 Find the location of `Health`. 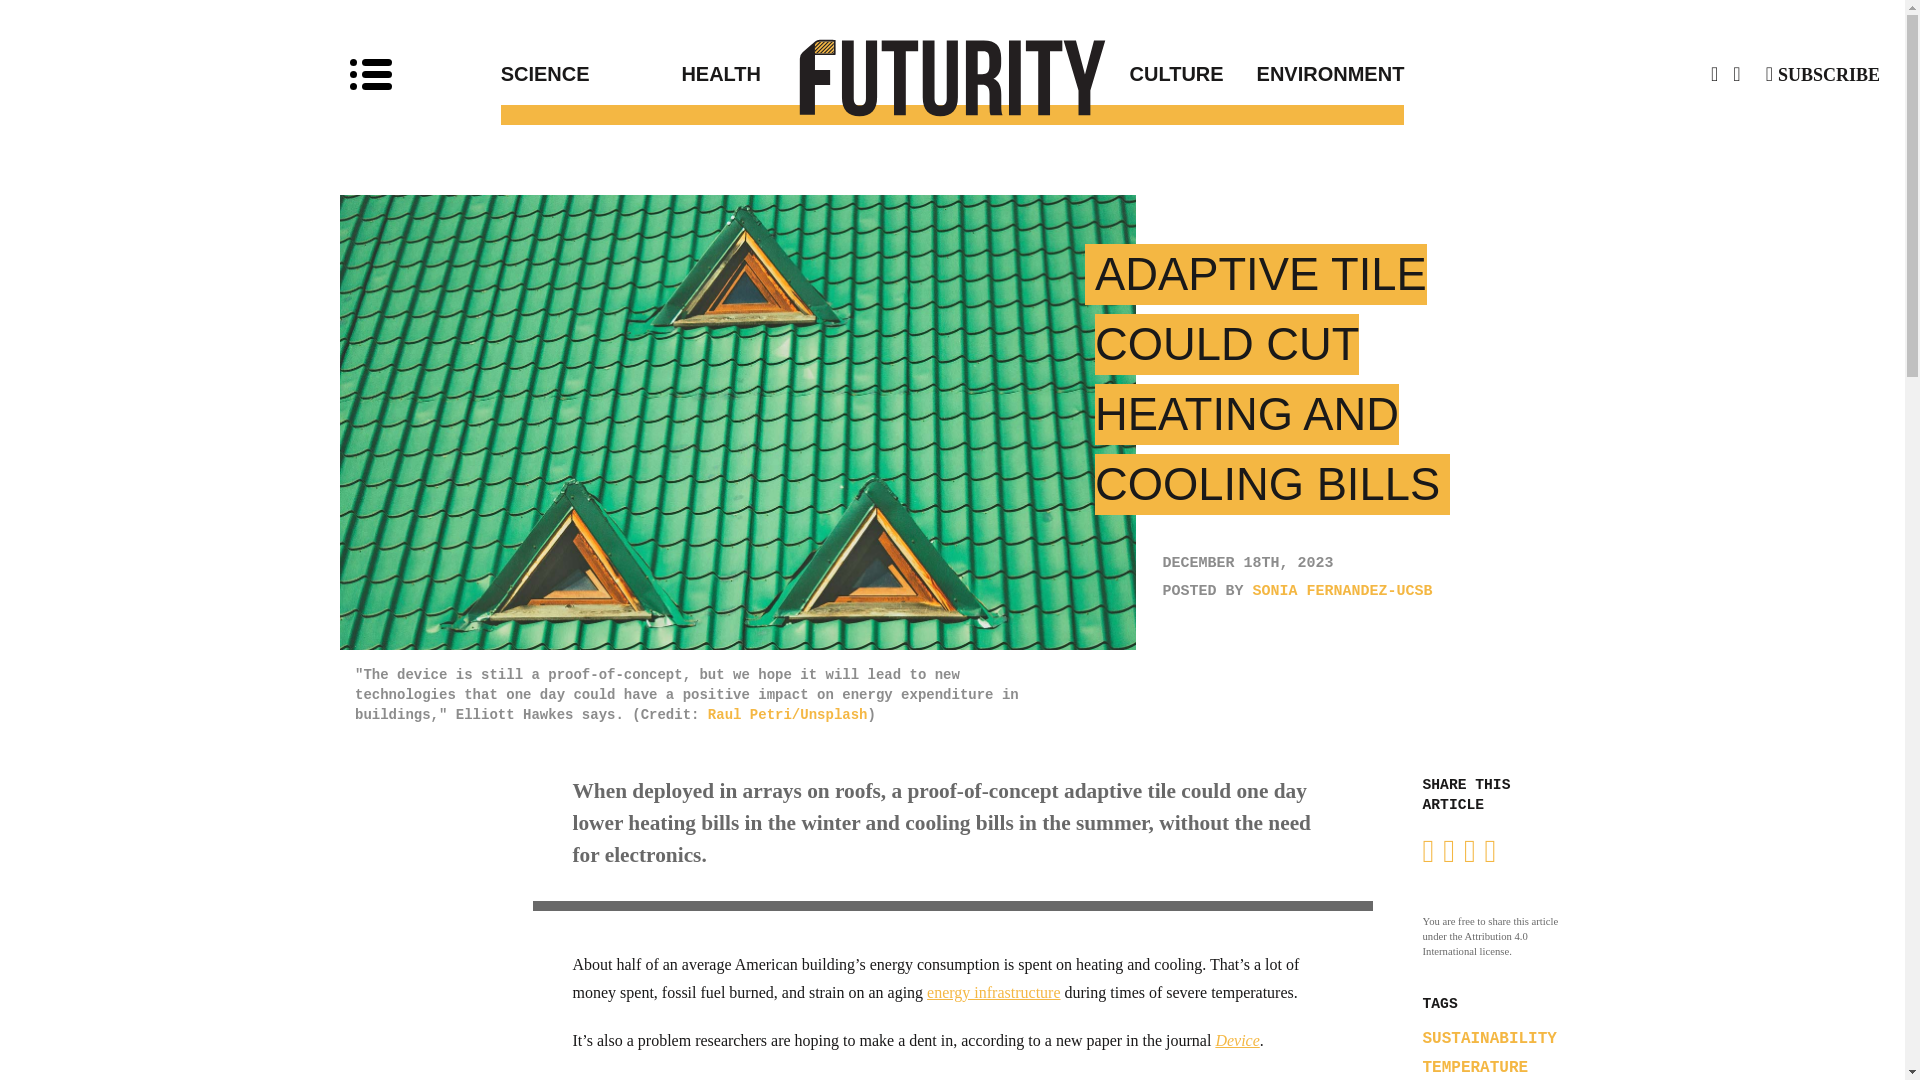

Health is located at coordinates (816, 74).